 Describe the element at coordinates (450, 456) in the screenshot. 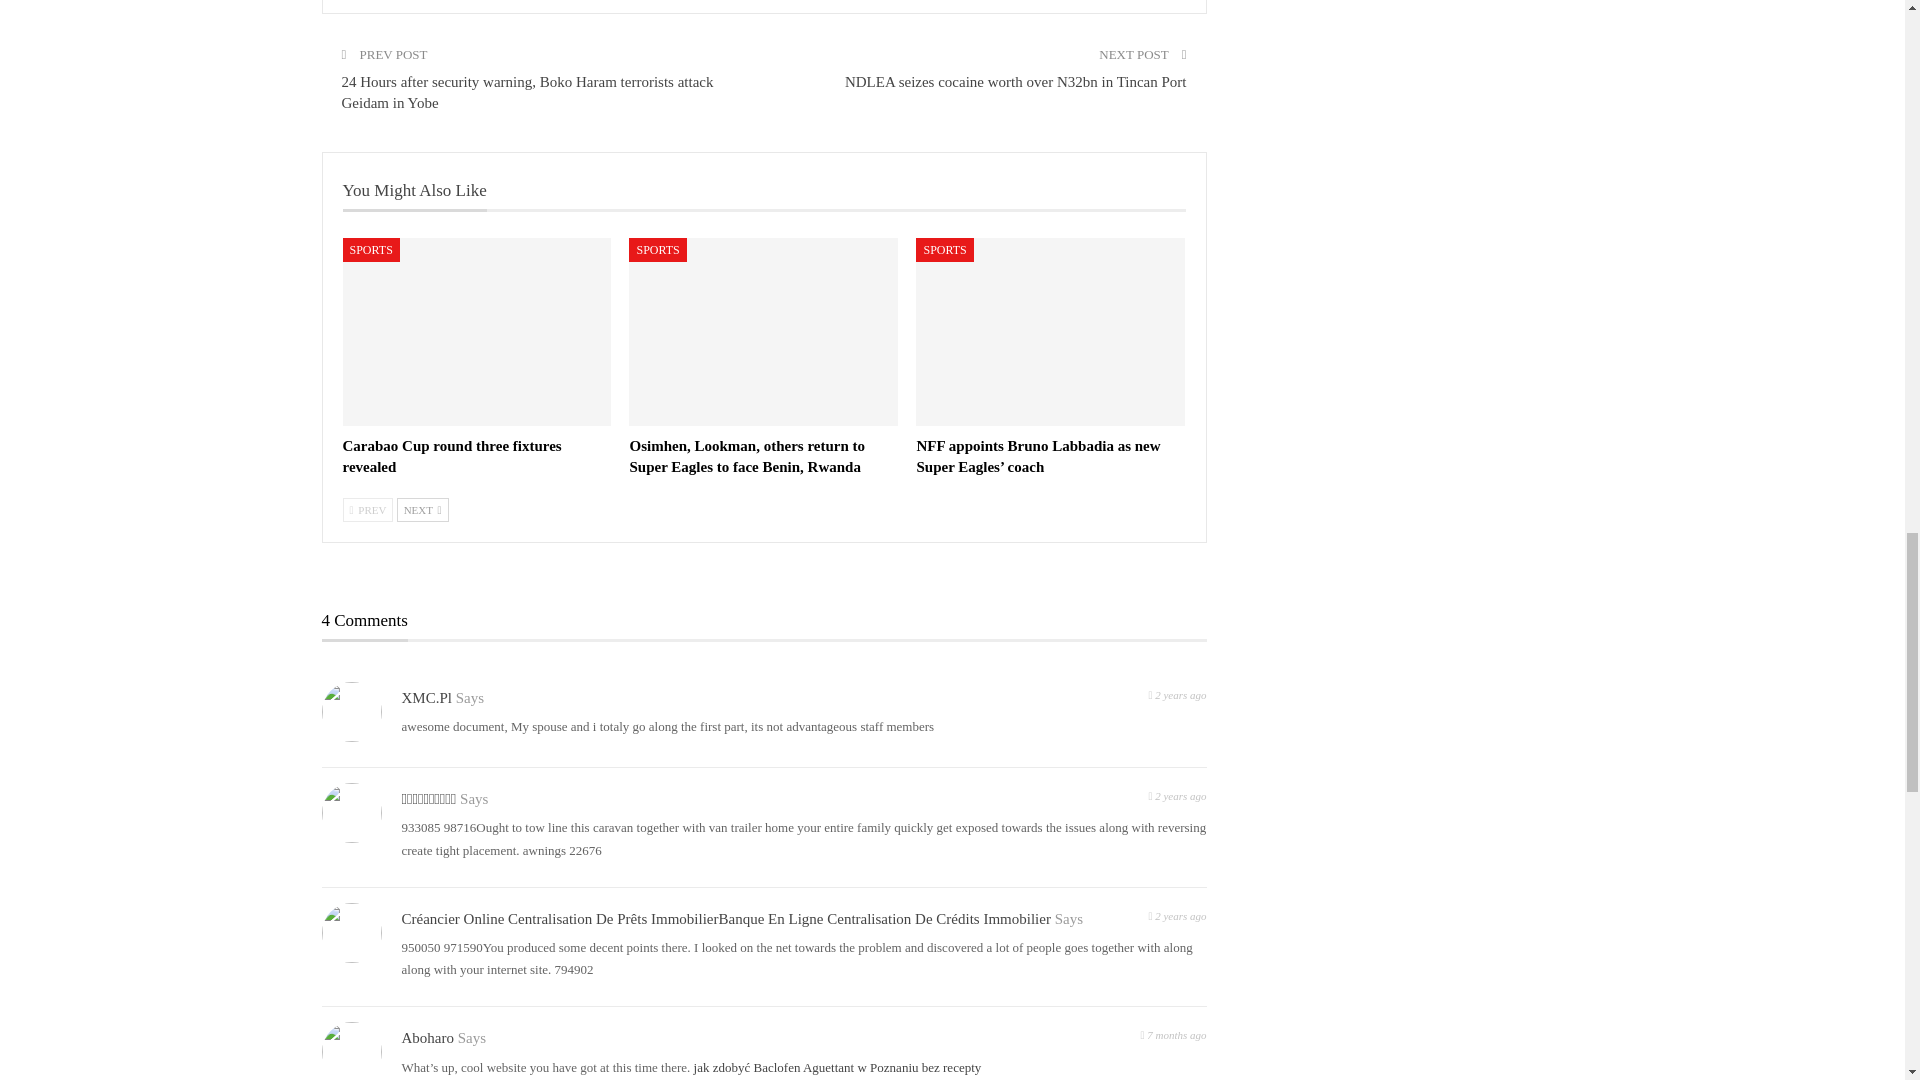

I see `Carabao Cup round three fixtures revealed` at that location.